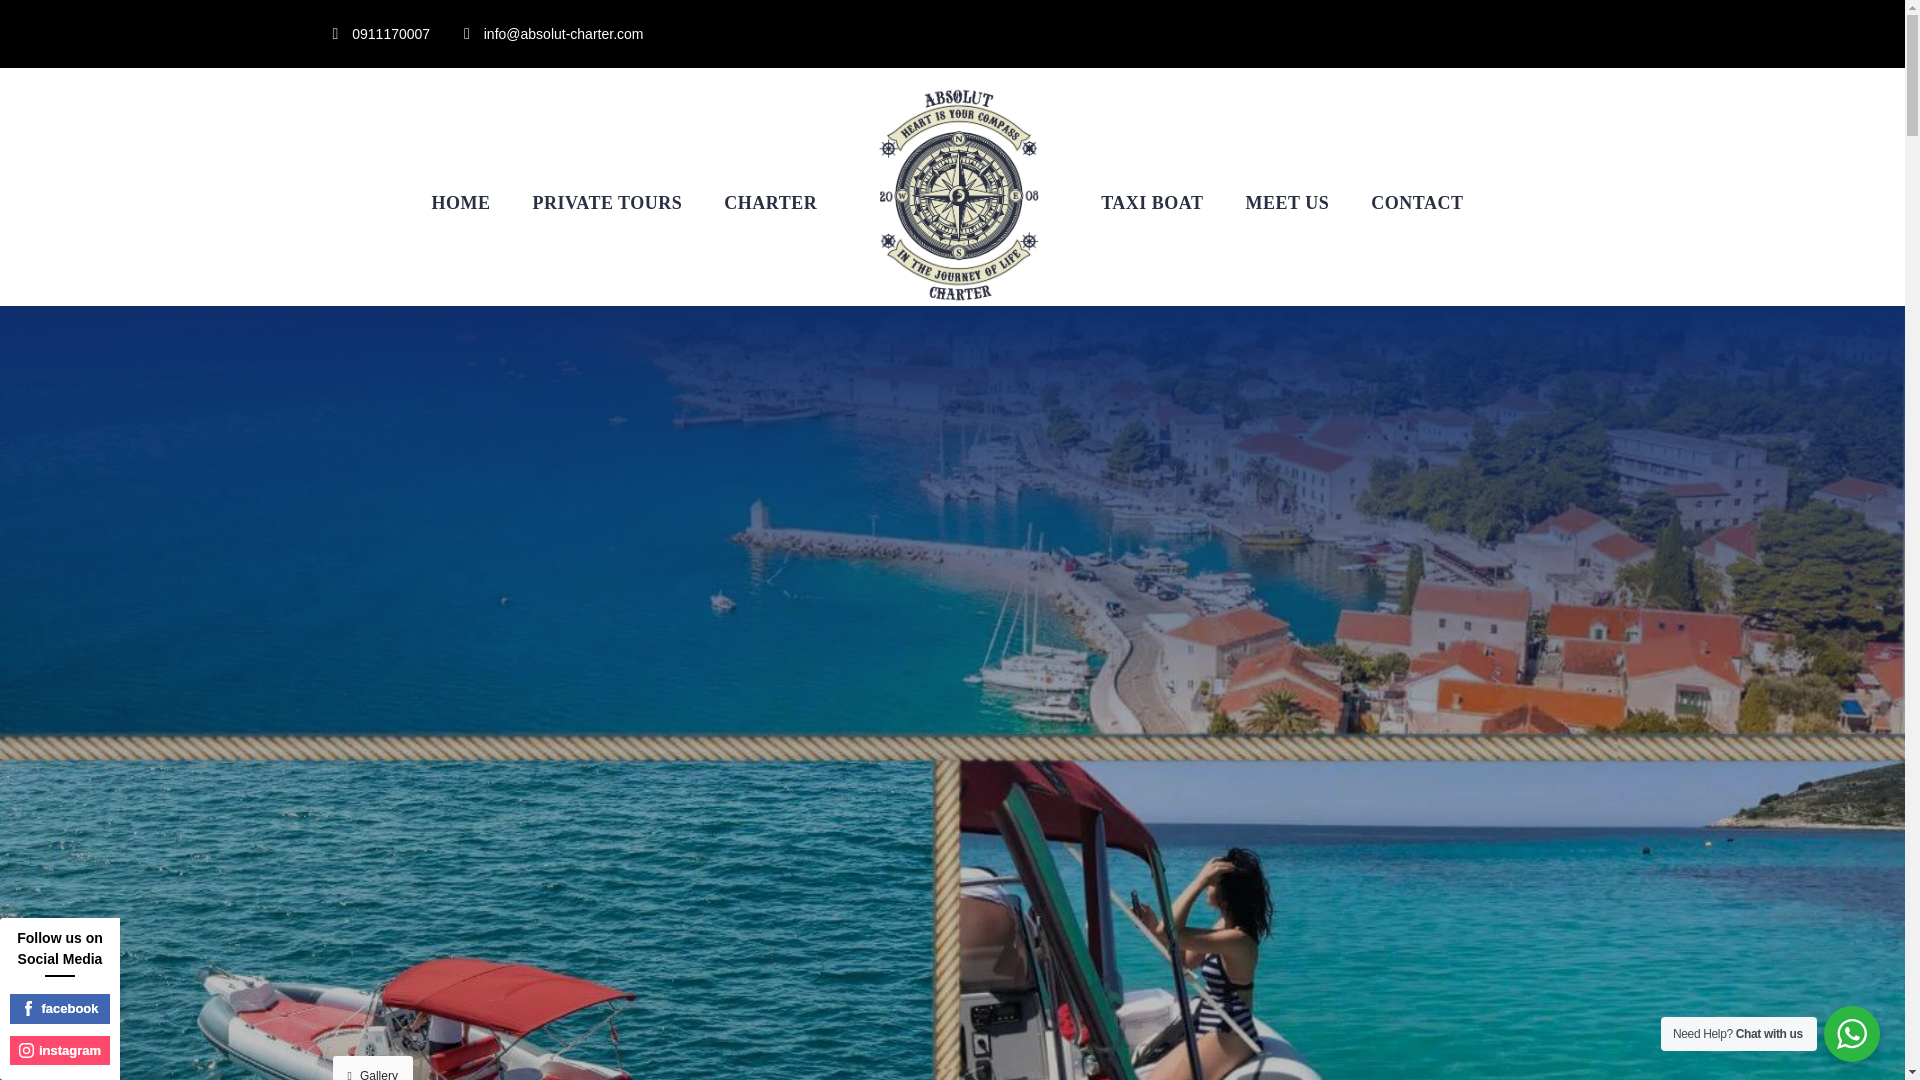 This screenshot has width=1920, height=1080. Describe the element at coordinates (462, 158) in the screenshot. I see `HOME` at that location.